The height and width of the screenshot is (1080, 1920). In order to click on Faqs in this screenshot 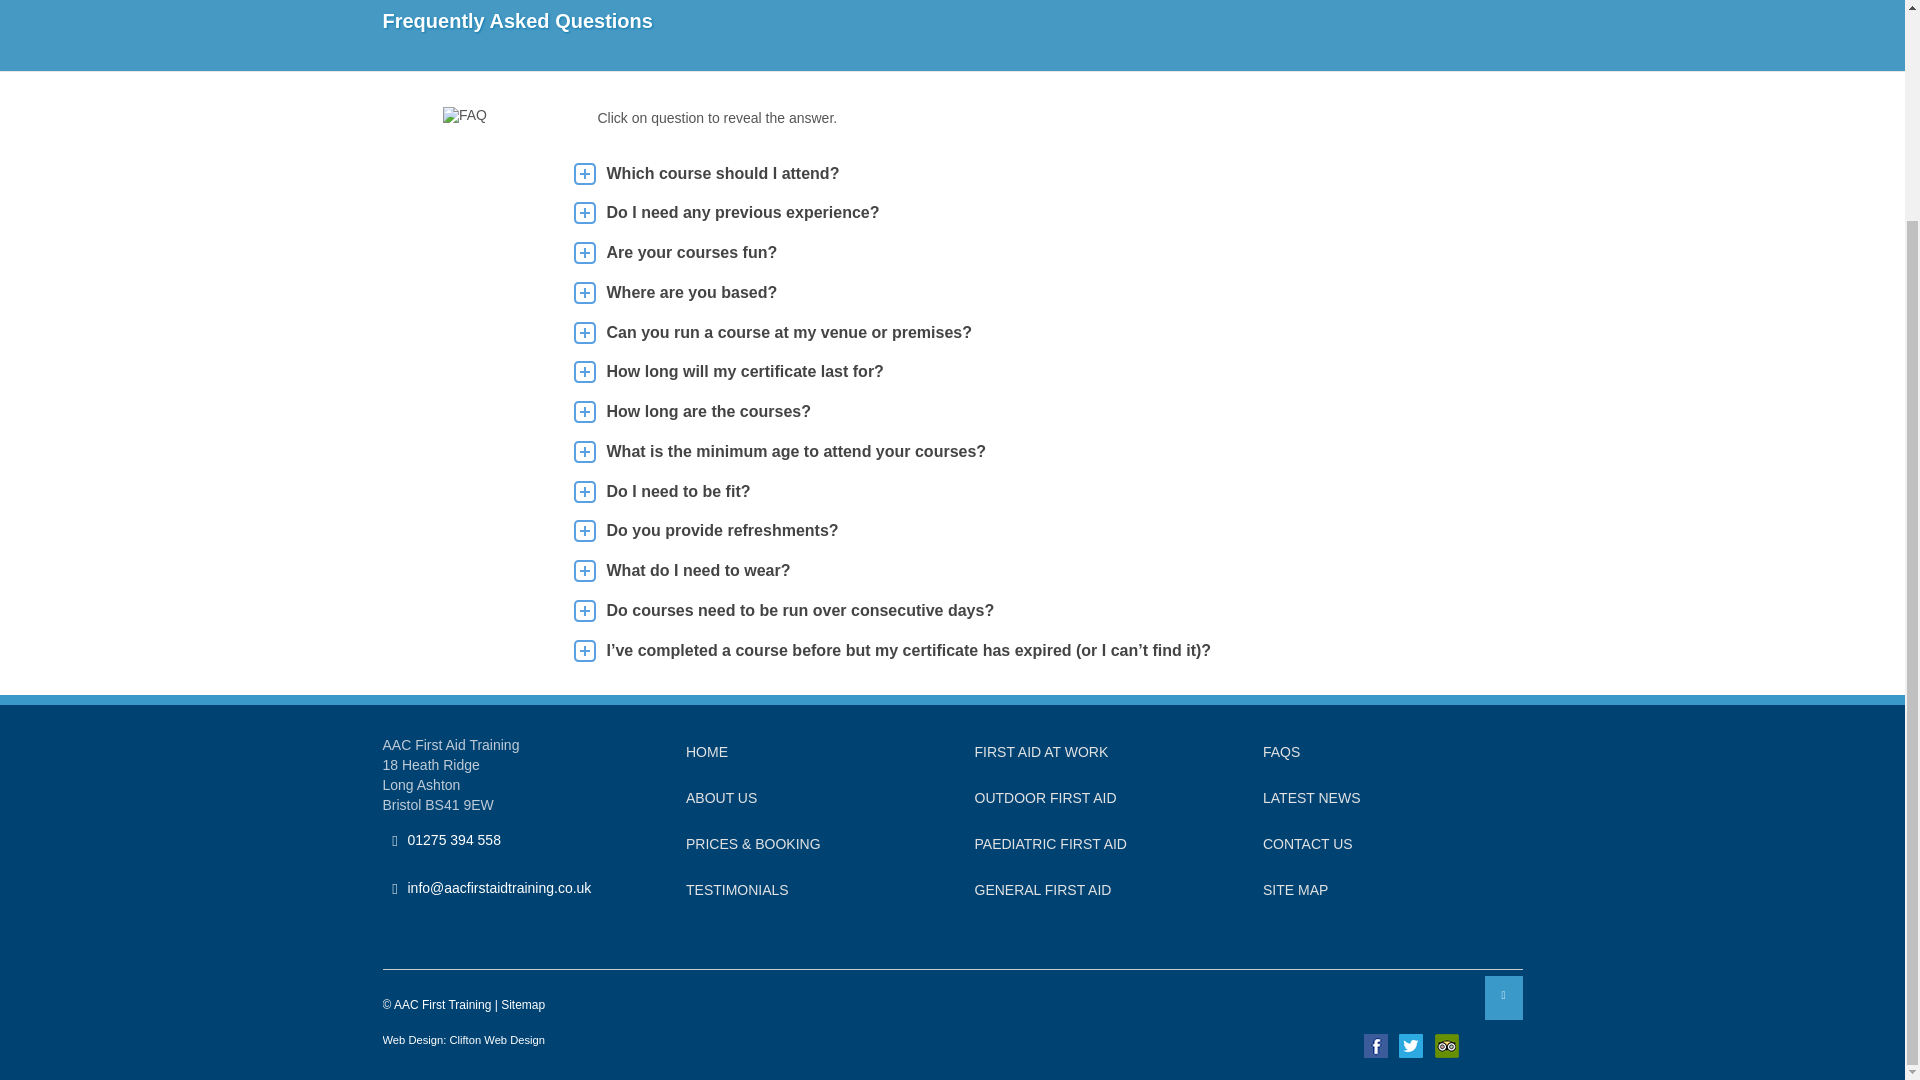, I will do `click(1281, 752)`.